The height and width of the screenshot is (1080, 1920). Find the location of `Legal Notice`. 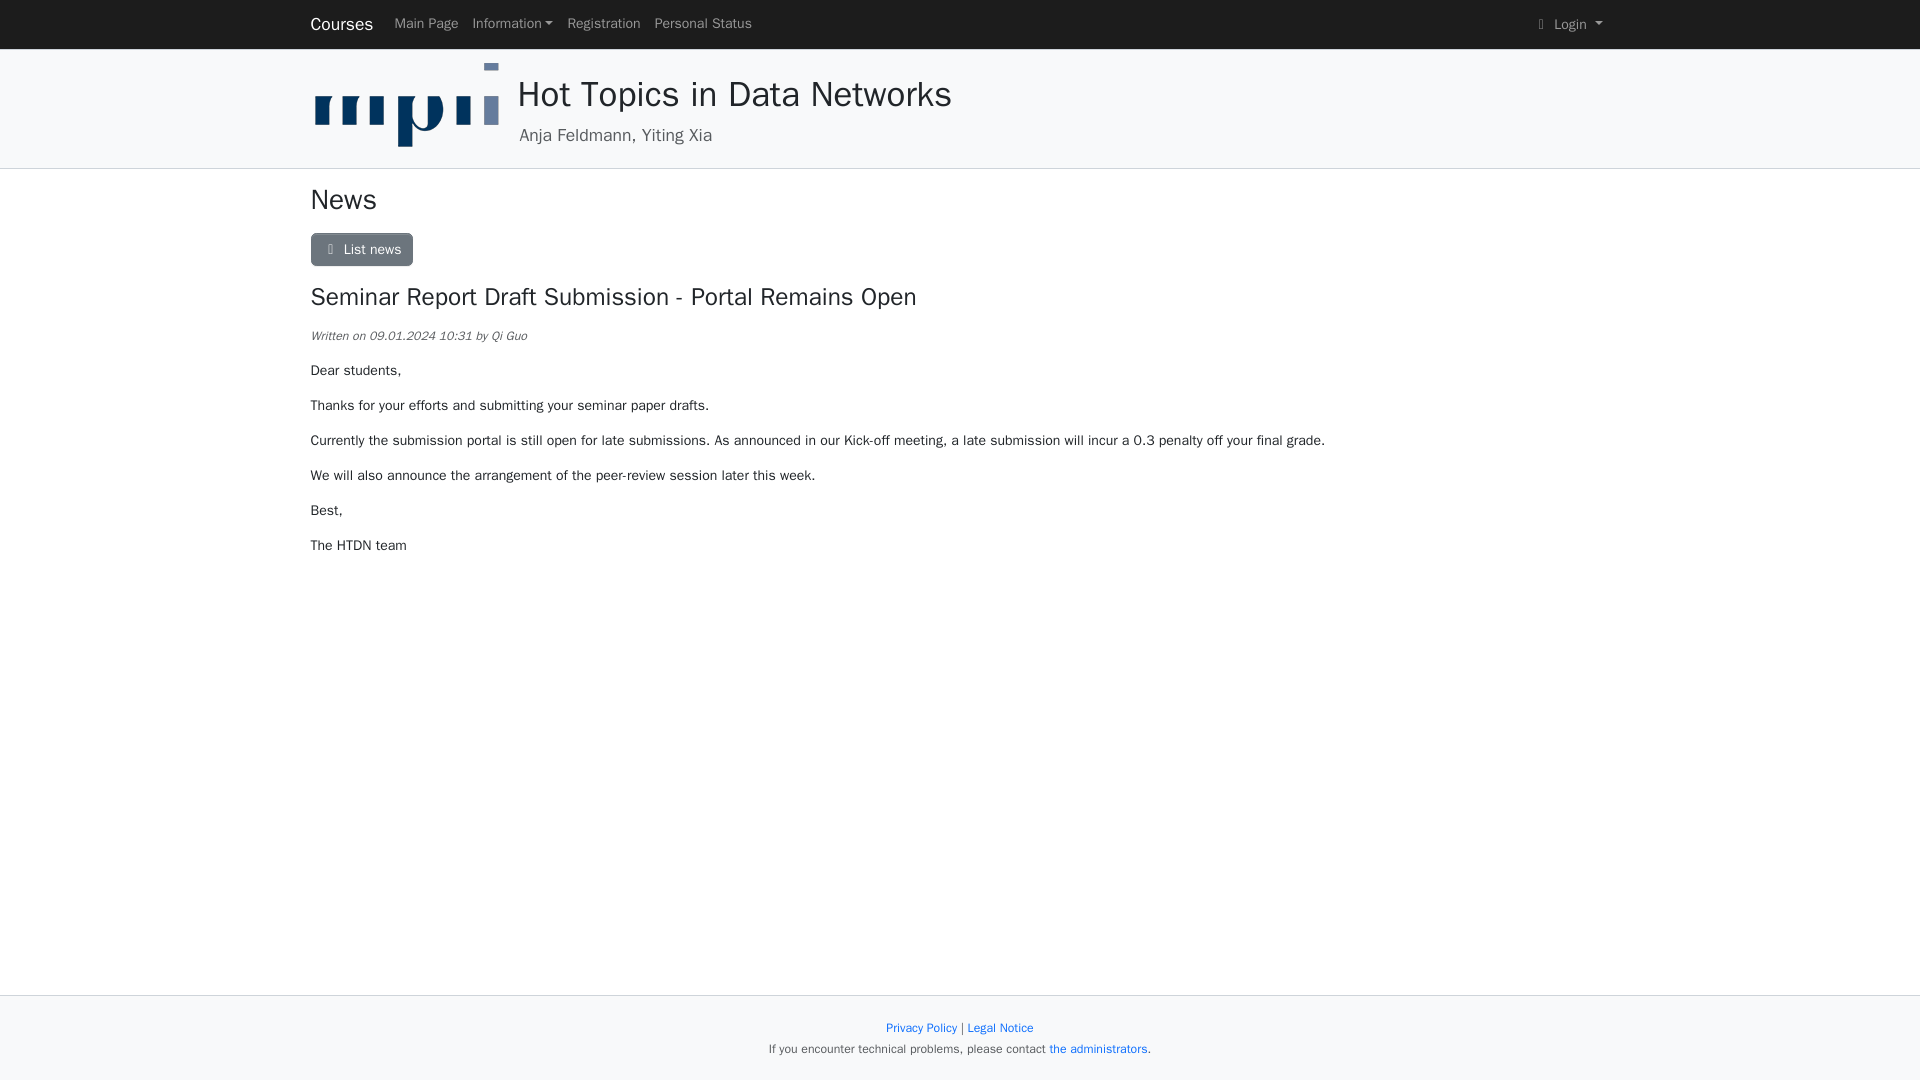

Legal Notice is located at coordinates (1000, 1027).